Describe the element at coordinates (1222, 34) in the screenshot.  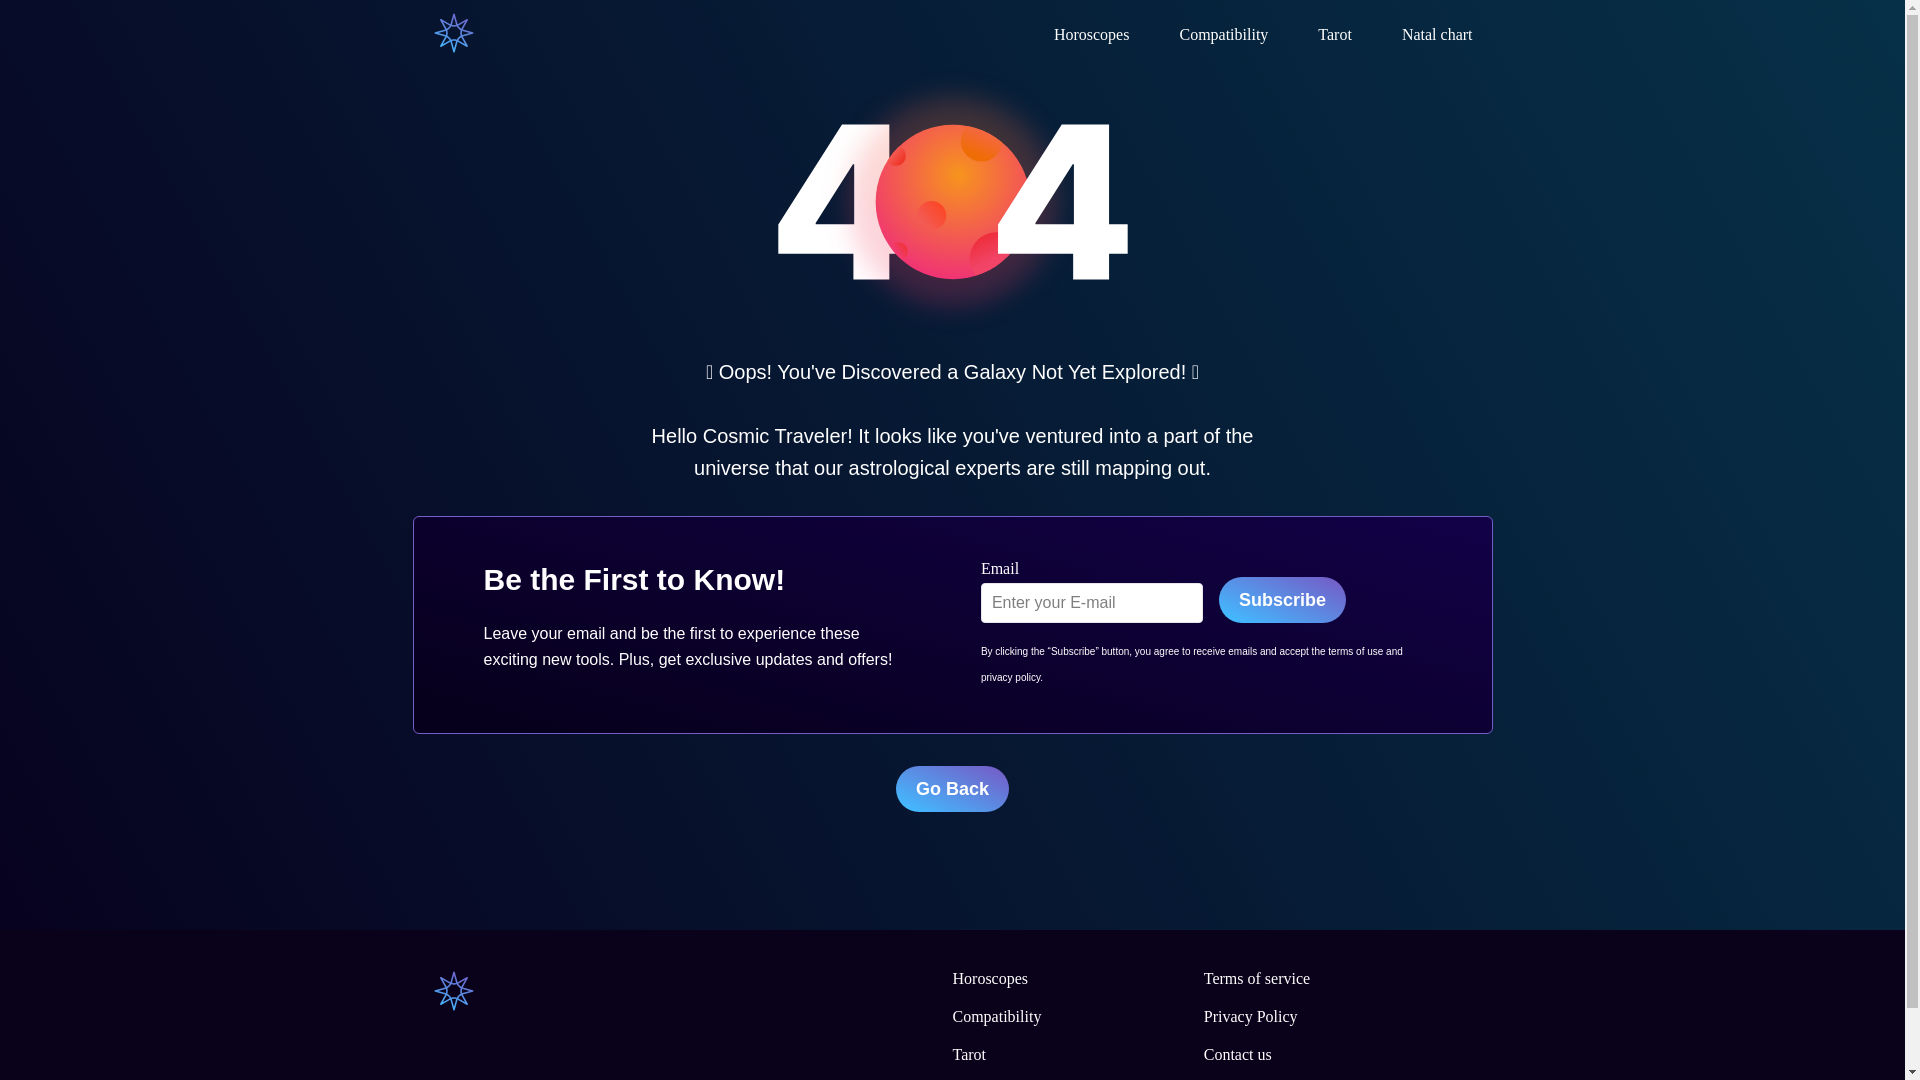
I see `Compatibility` at that location.